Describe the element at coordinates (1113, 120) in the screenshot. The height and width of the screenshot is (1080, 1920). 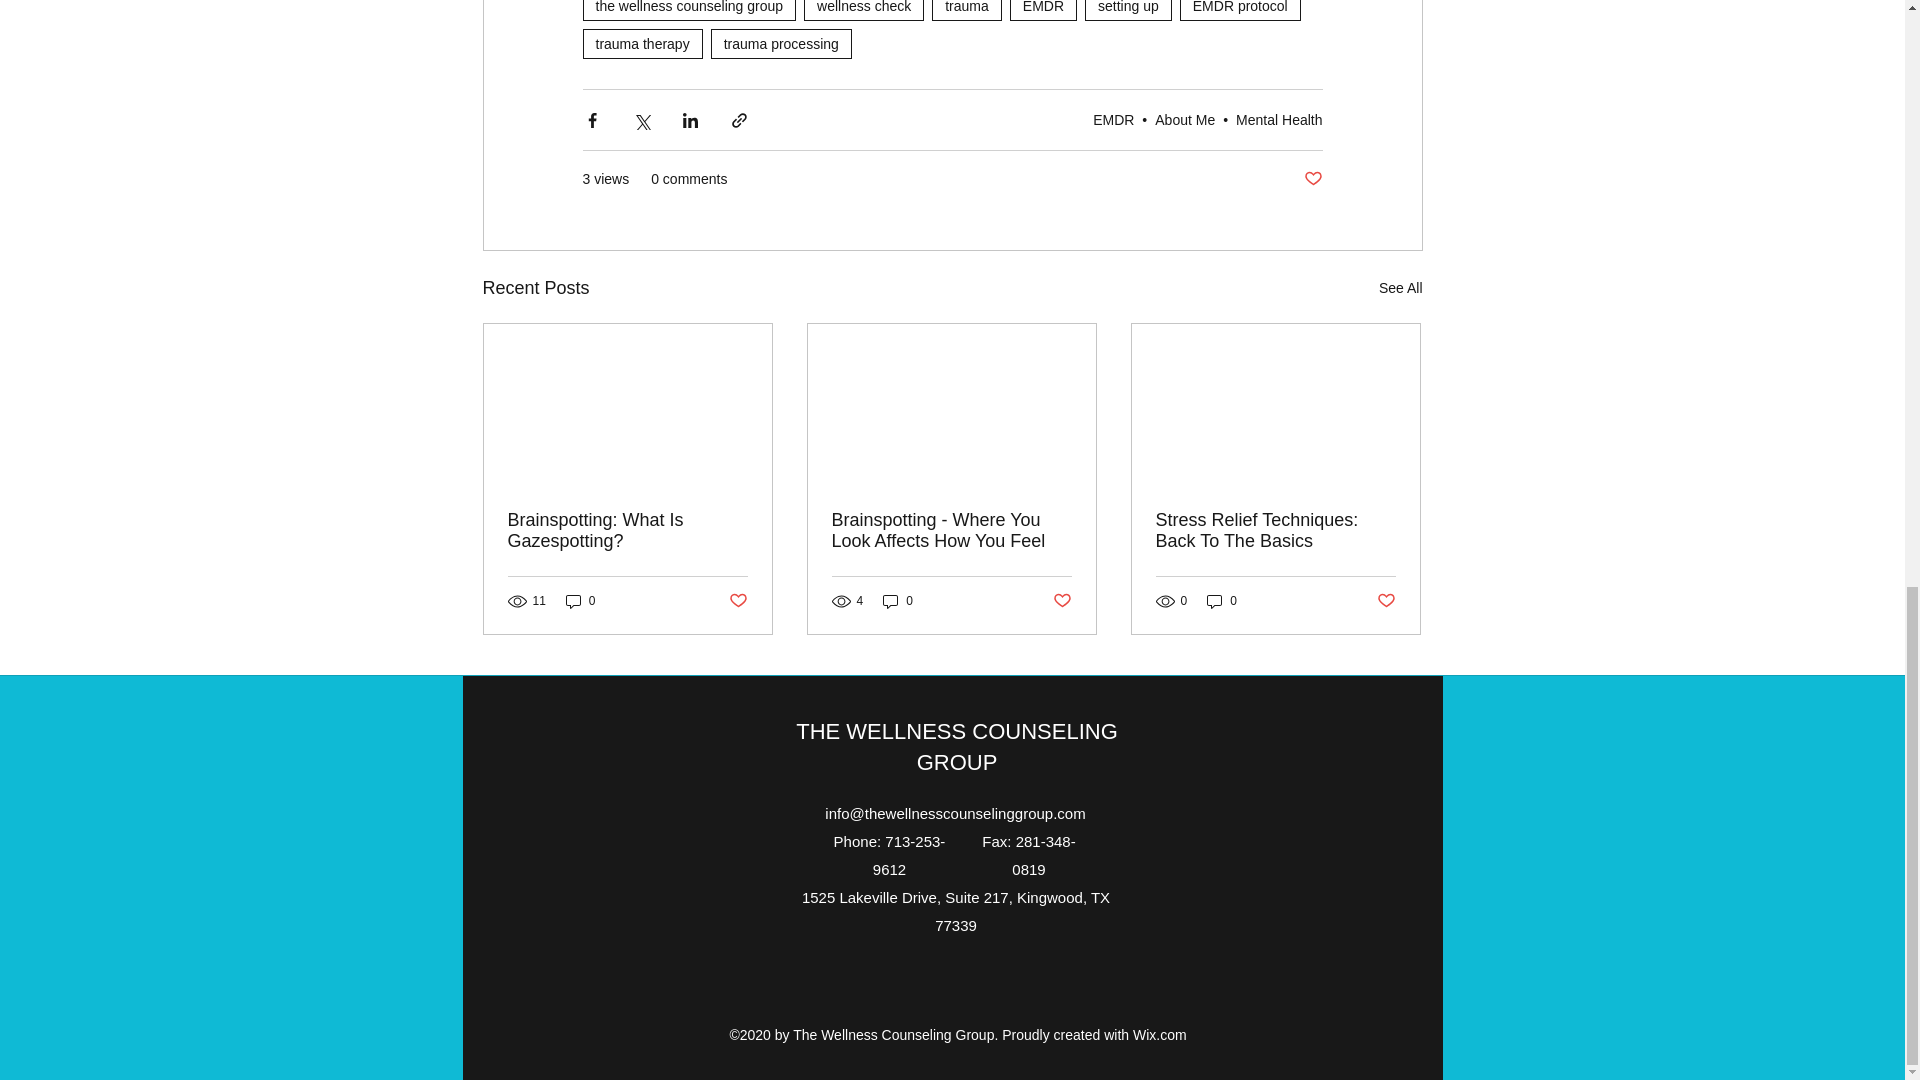
I see `EMDR` at that location.